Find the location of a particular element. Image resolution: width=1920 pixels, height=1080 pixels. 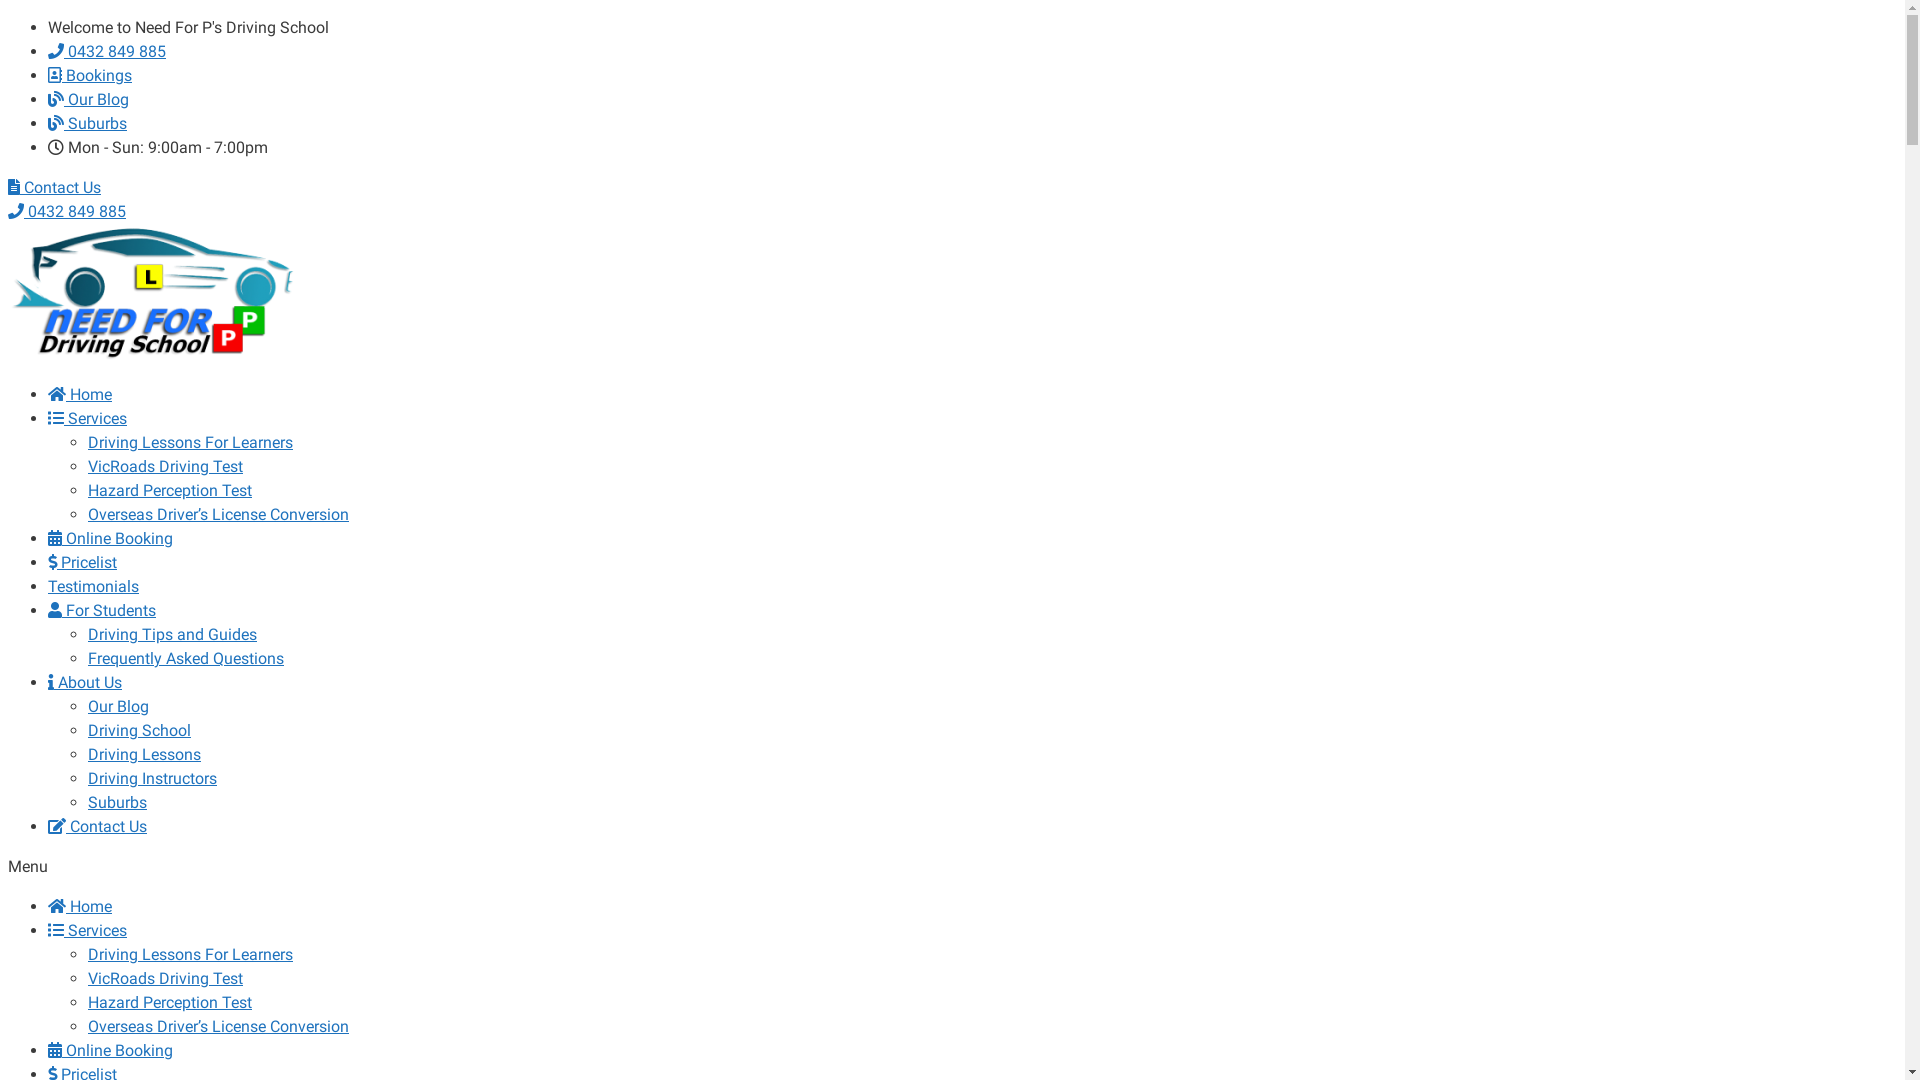

Services is located at coordinates (88, 930).